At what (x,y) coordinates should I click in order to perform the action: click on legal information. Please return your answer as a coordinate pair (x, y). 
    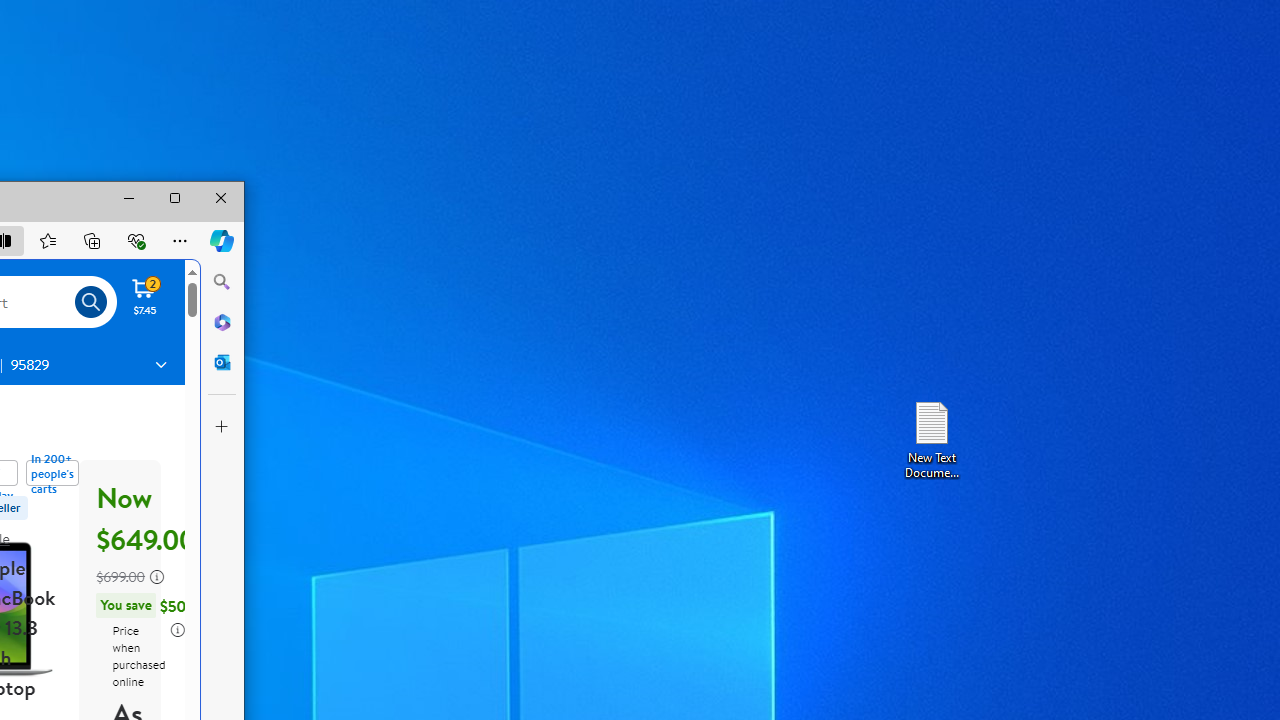
    Looking at the image, I should click on (176, 630).